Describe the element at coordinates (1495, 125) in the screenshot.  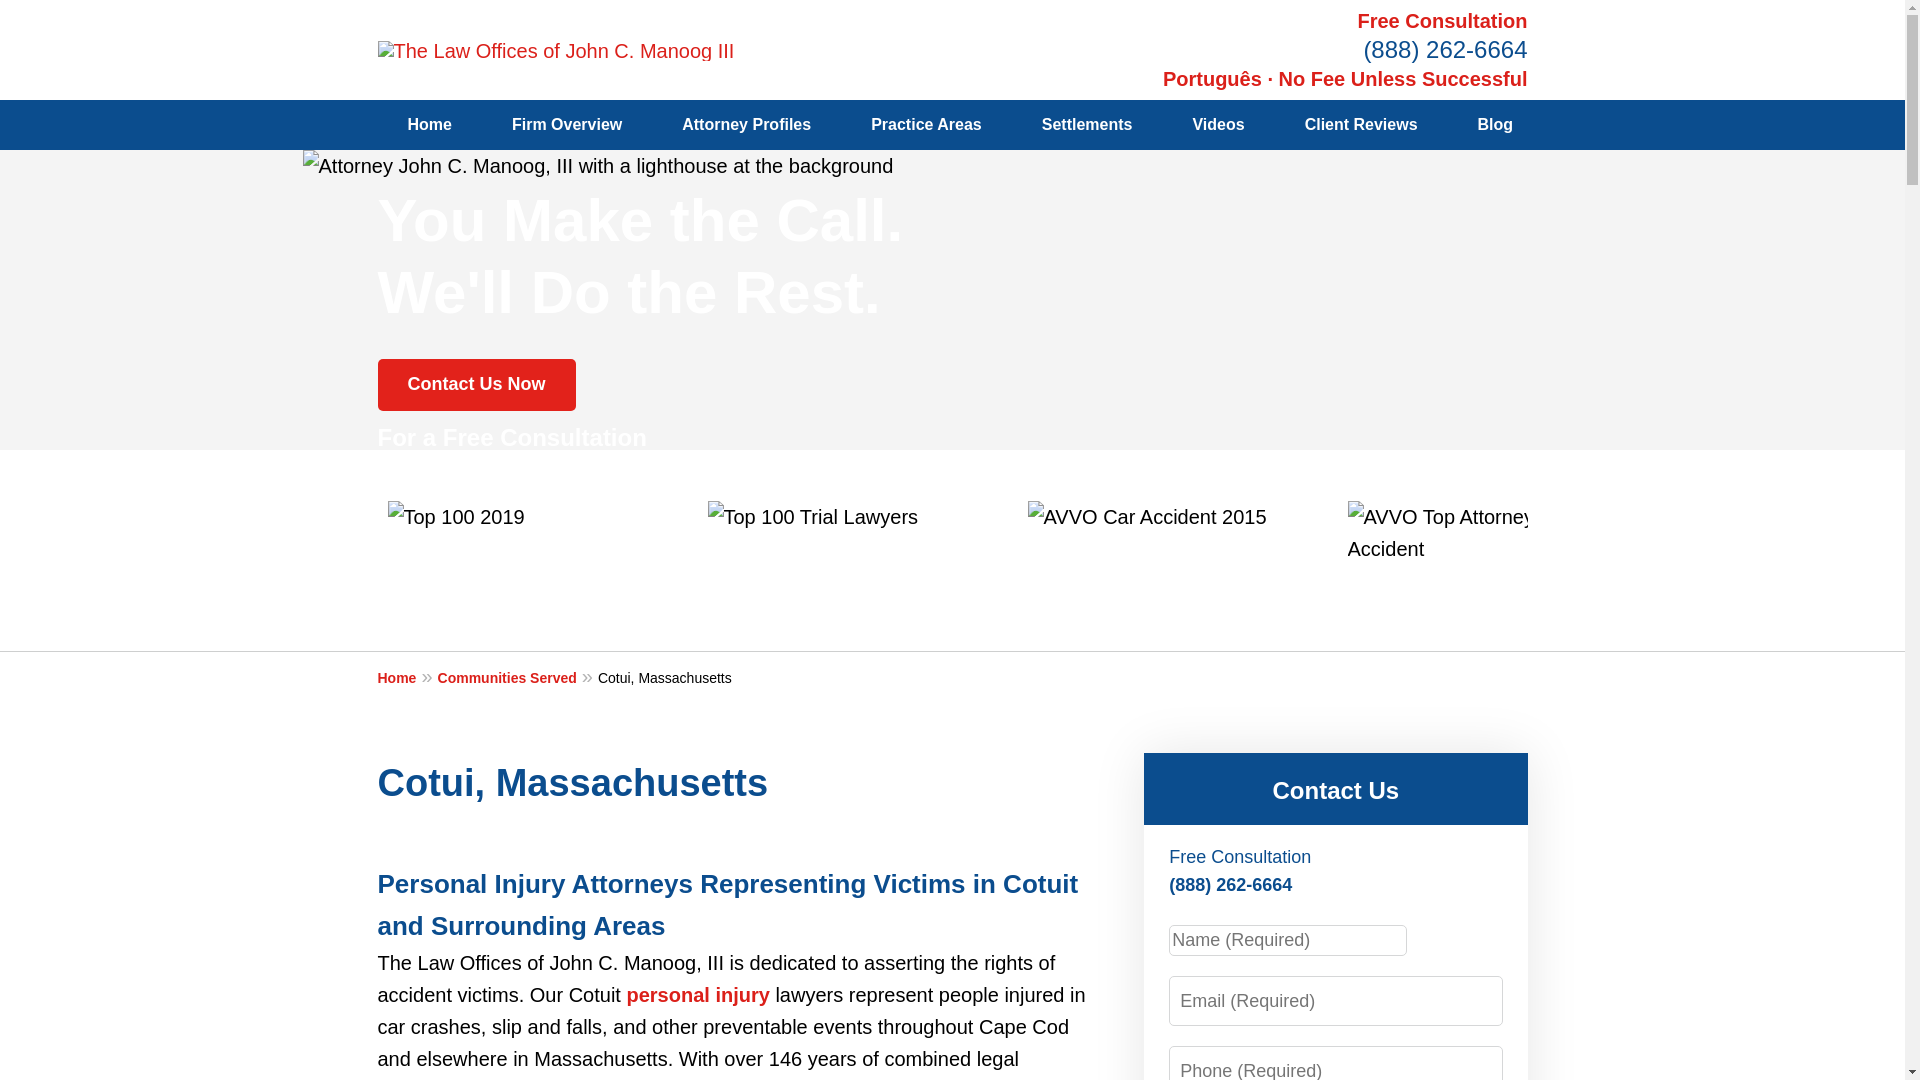
I see `Blog` at that location.